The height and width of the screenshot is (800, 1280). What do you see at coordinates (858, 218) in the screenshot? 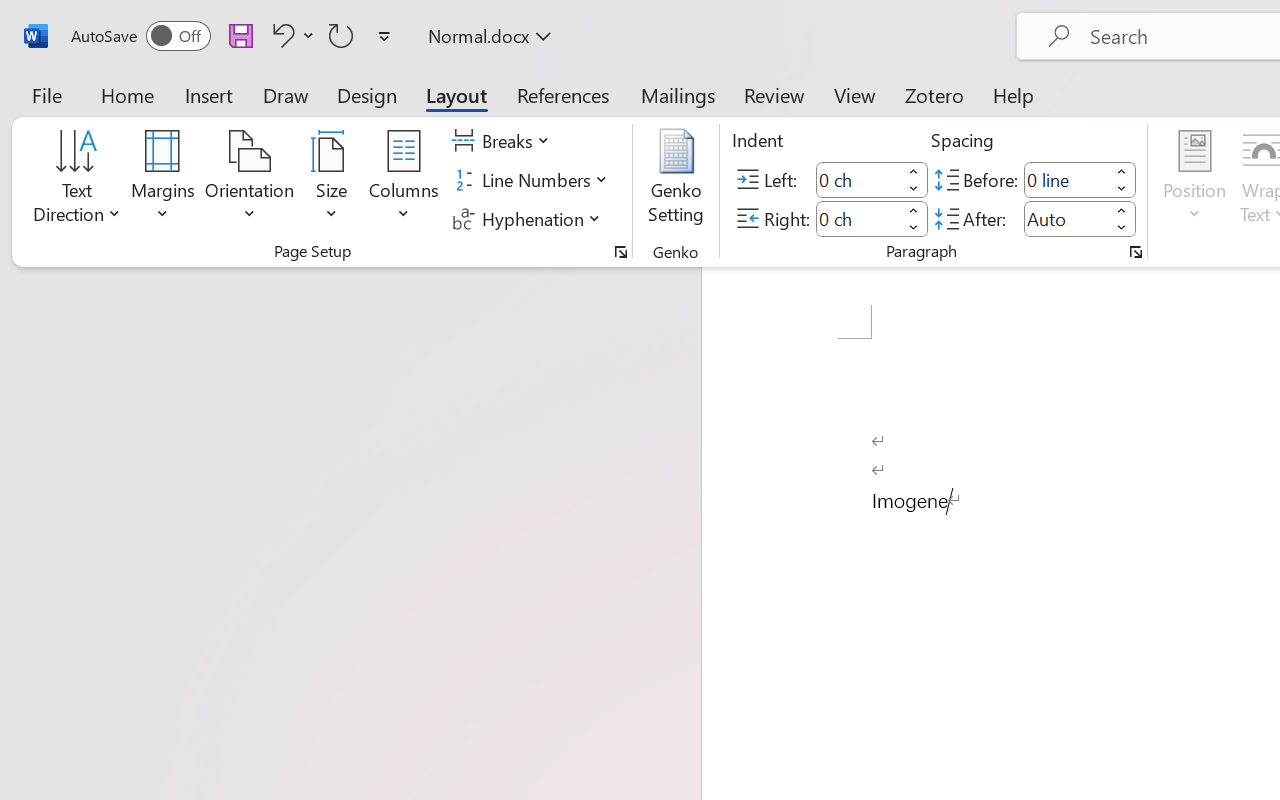
I see `Indent Right` at bounding box center [858, 218].